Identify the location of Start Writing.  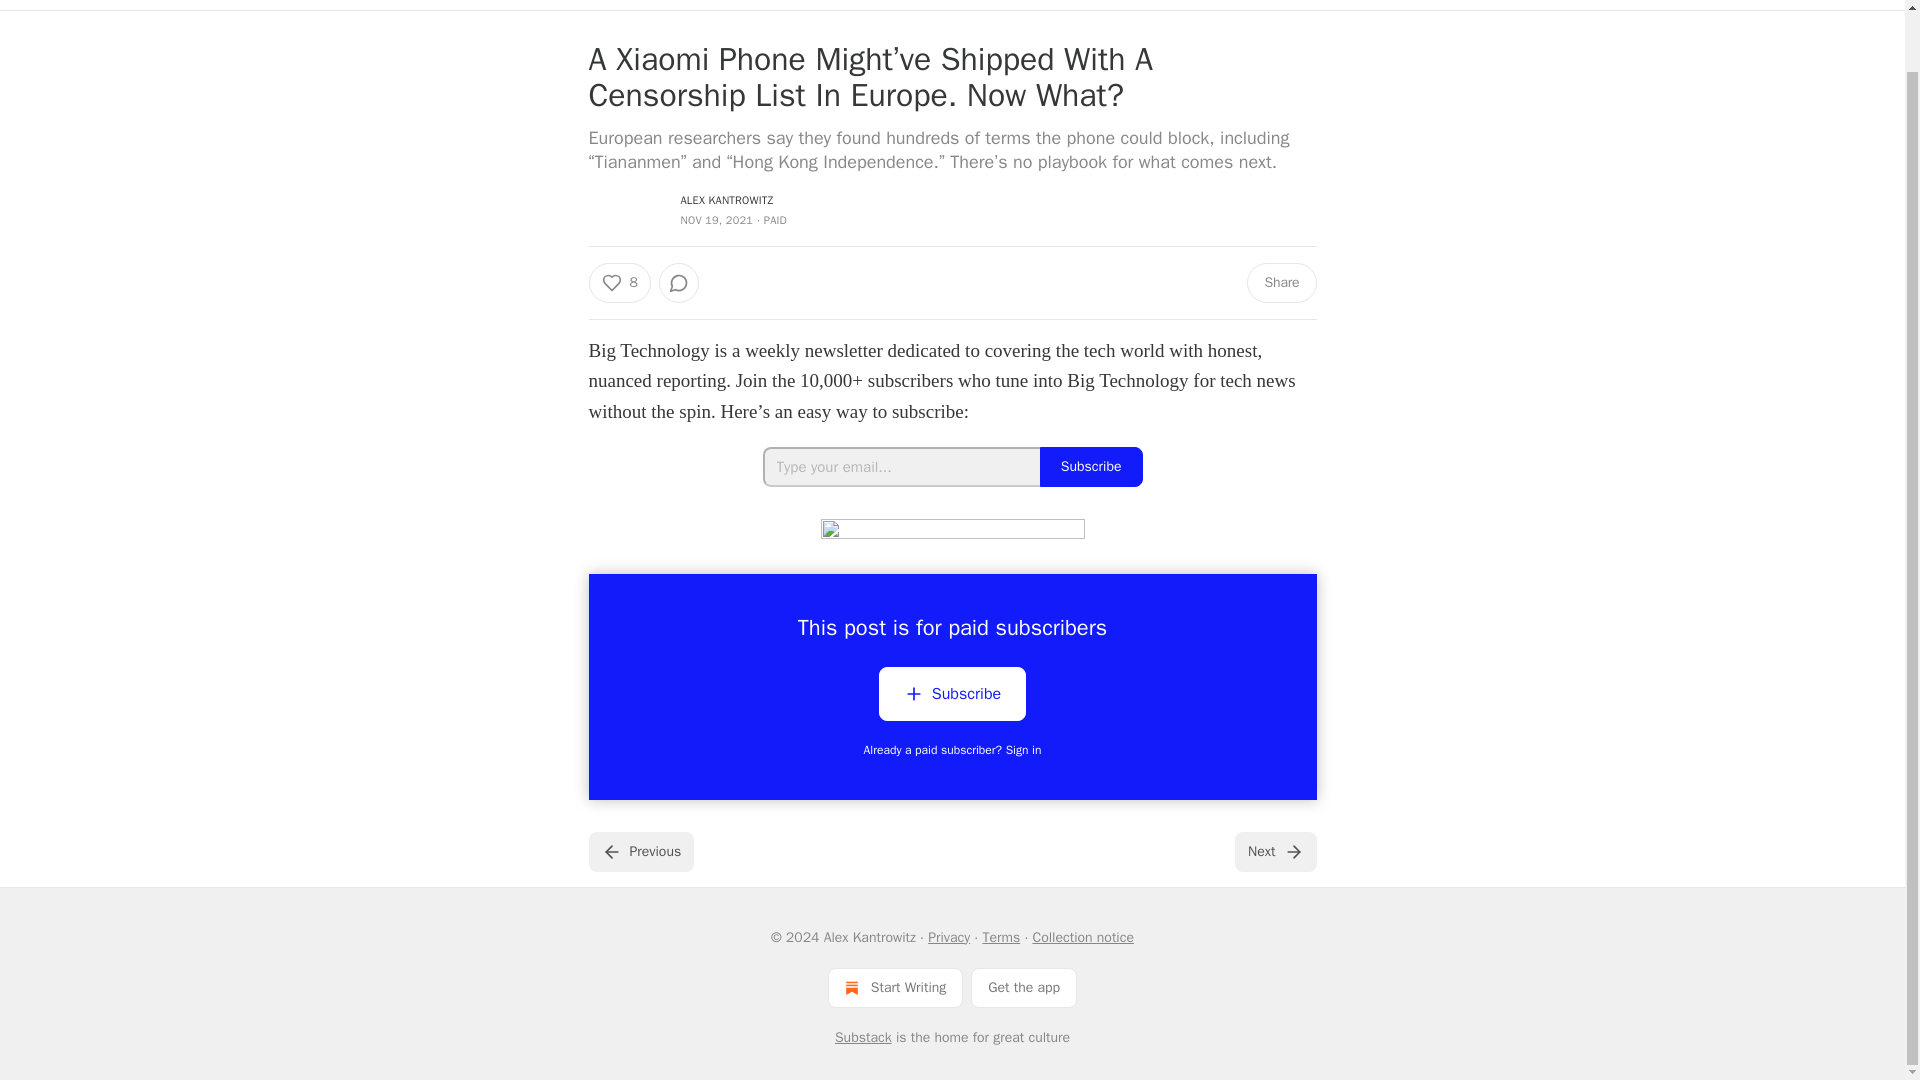
(895, 987).